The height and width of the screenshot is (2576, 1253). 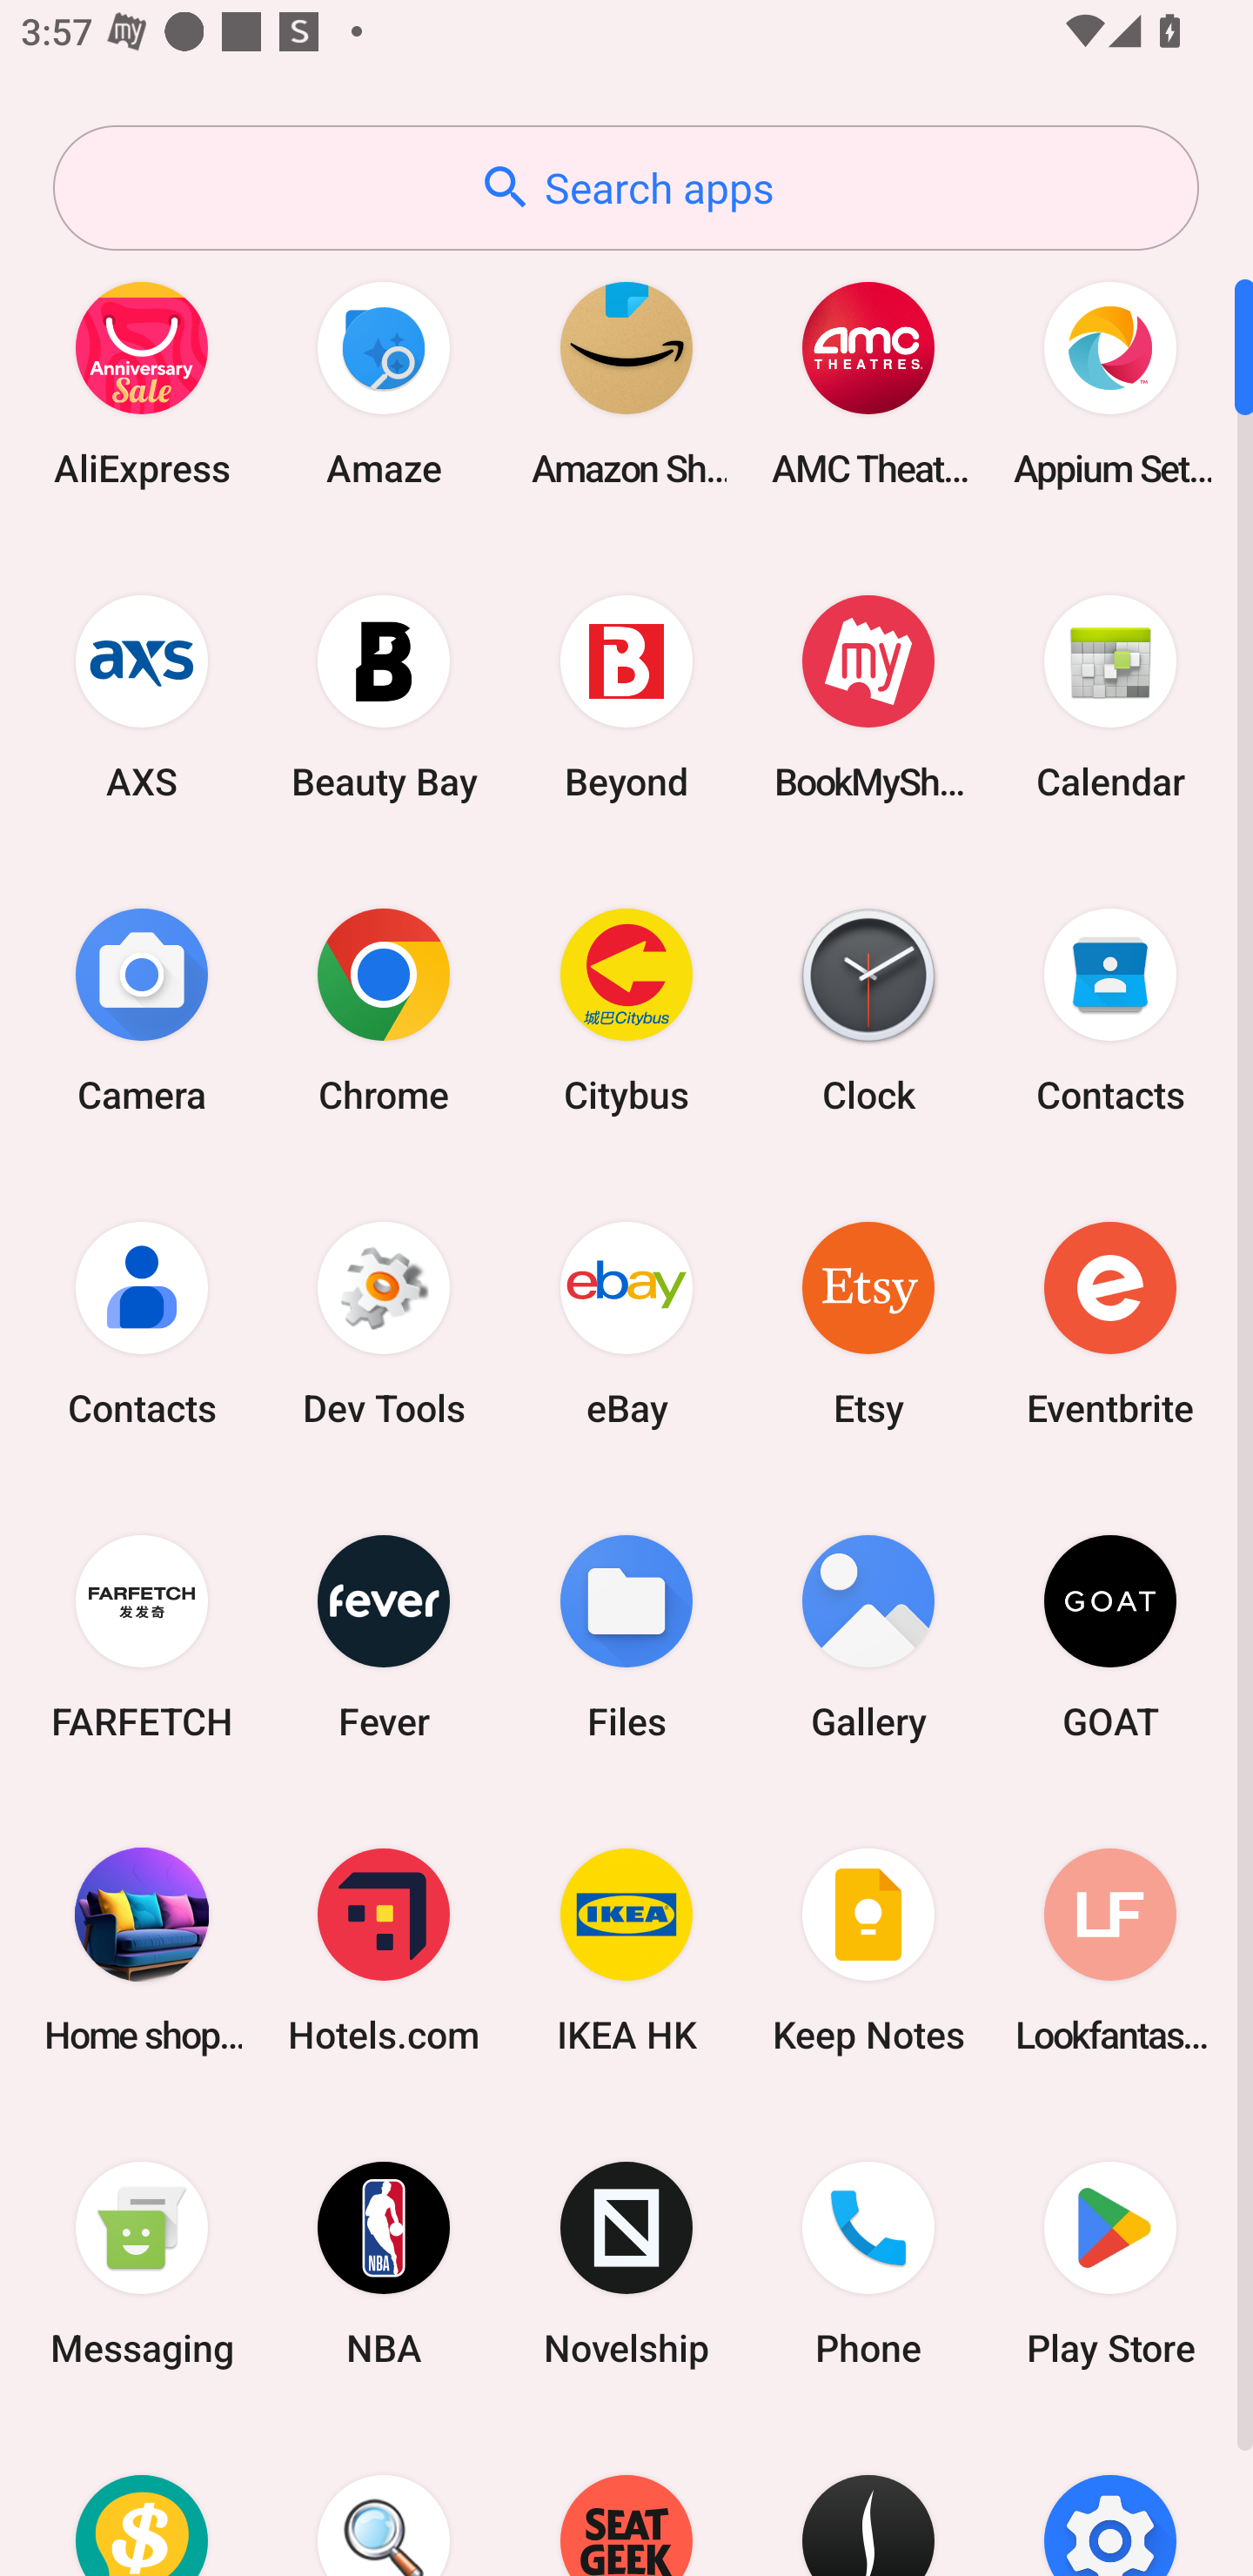 I want to click on Camera, so click(x=142, y=1010).